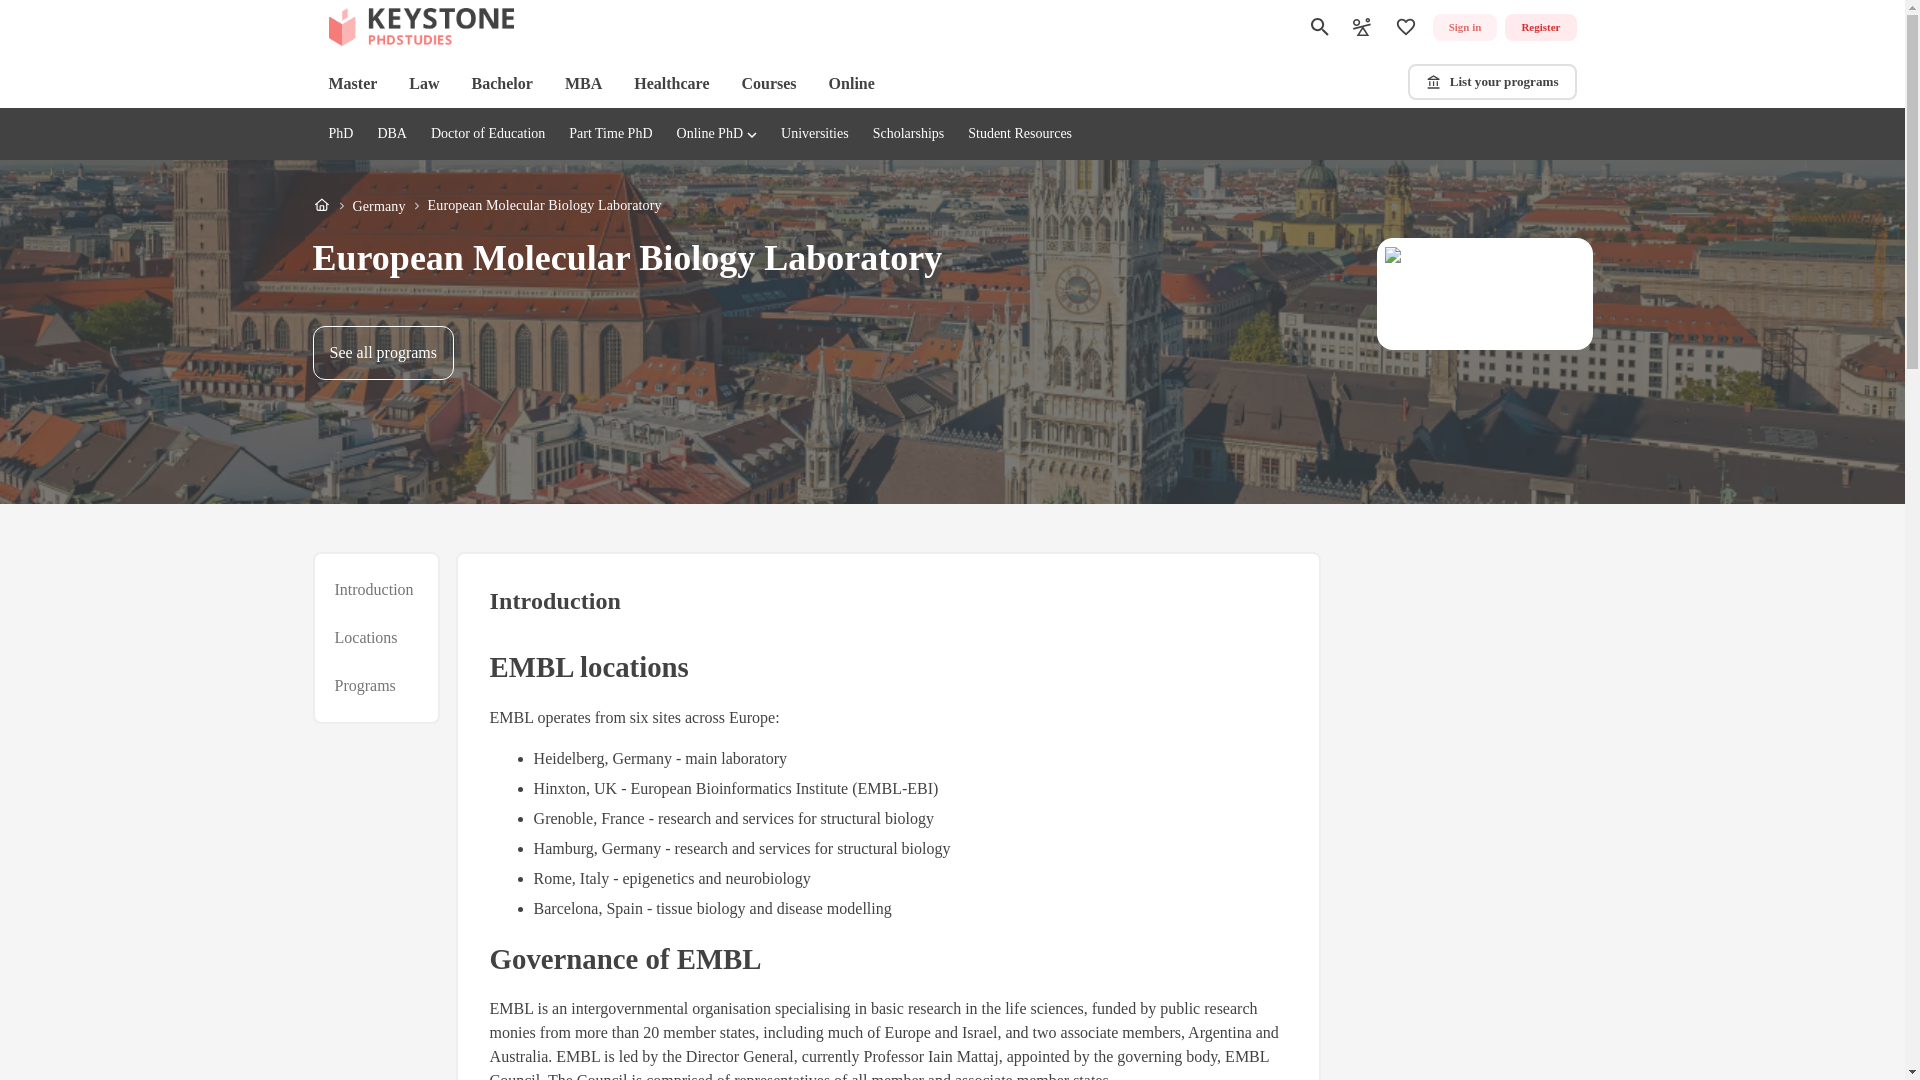 The image size is (1920, 1080). What do you see at coordinates (1464, 28) in the screenshot?
I see `Sign in` at bounding box center [1464, 28].